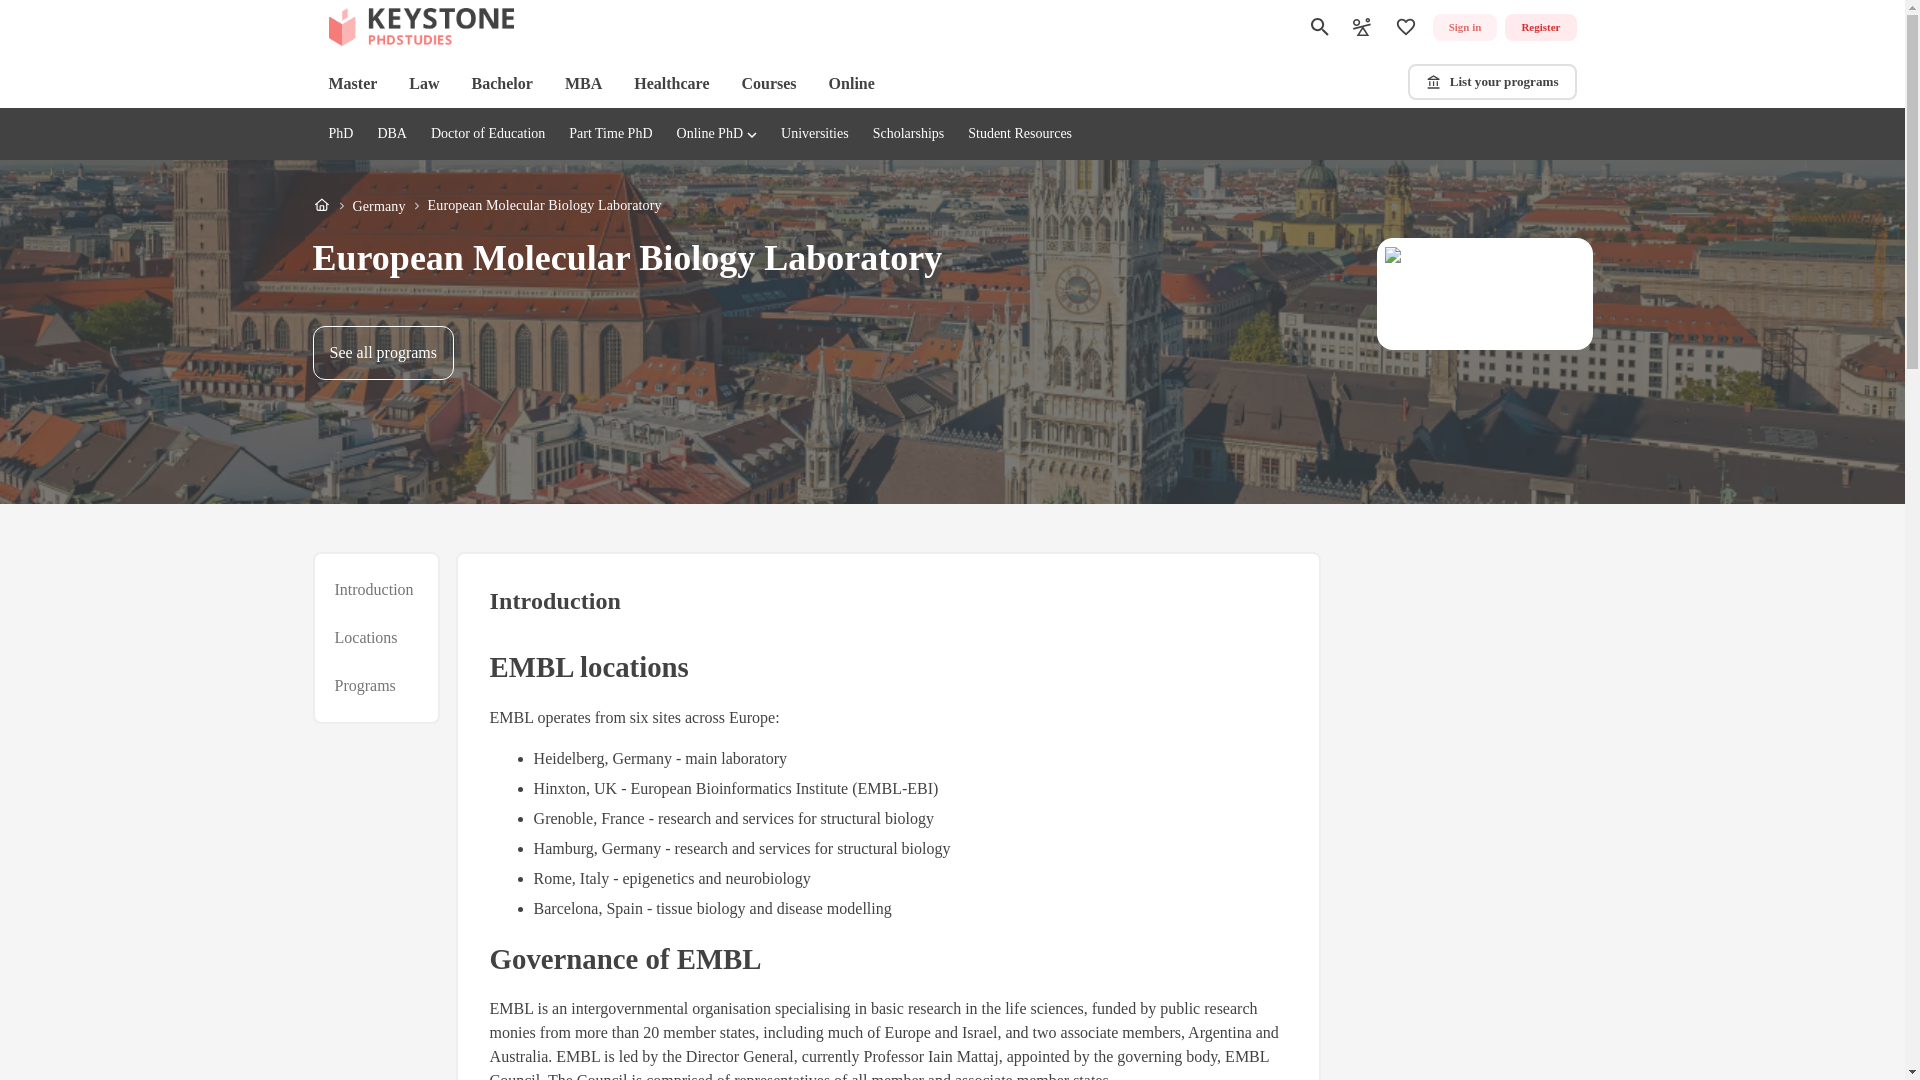 The image size is (1920, 1080). What do you see at coordinates (1464, 28) in the screenshot?
I see `Sign in` at bounding box center [1464, 28].